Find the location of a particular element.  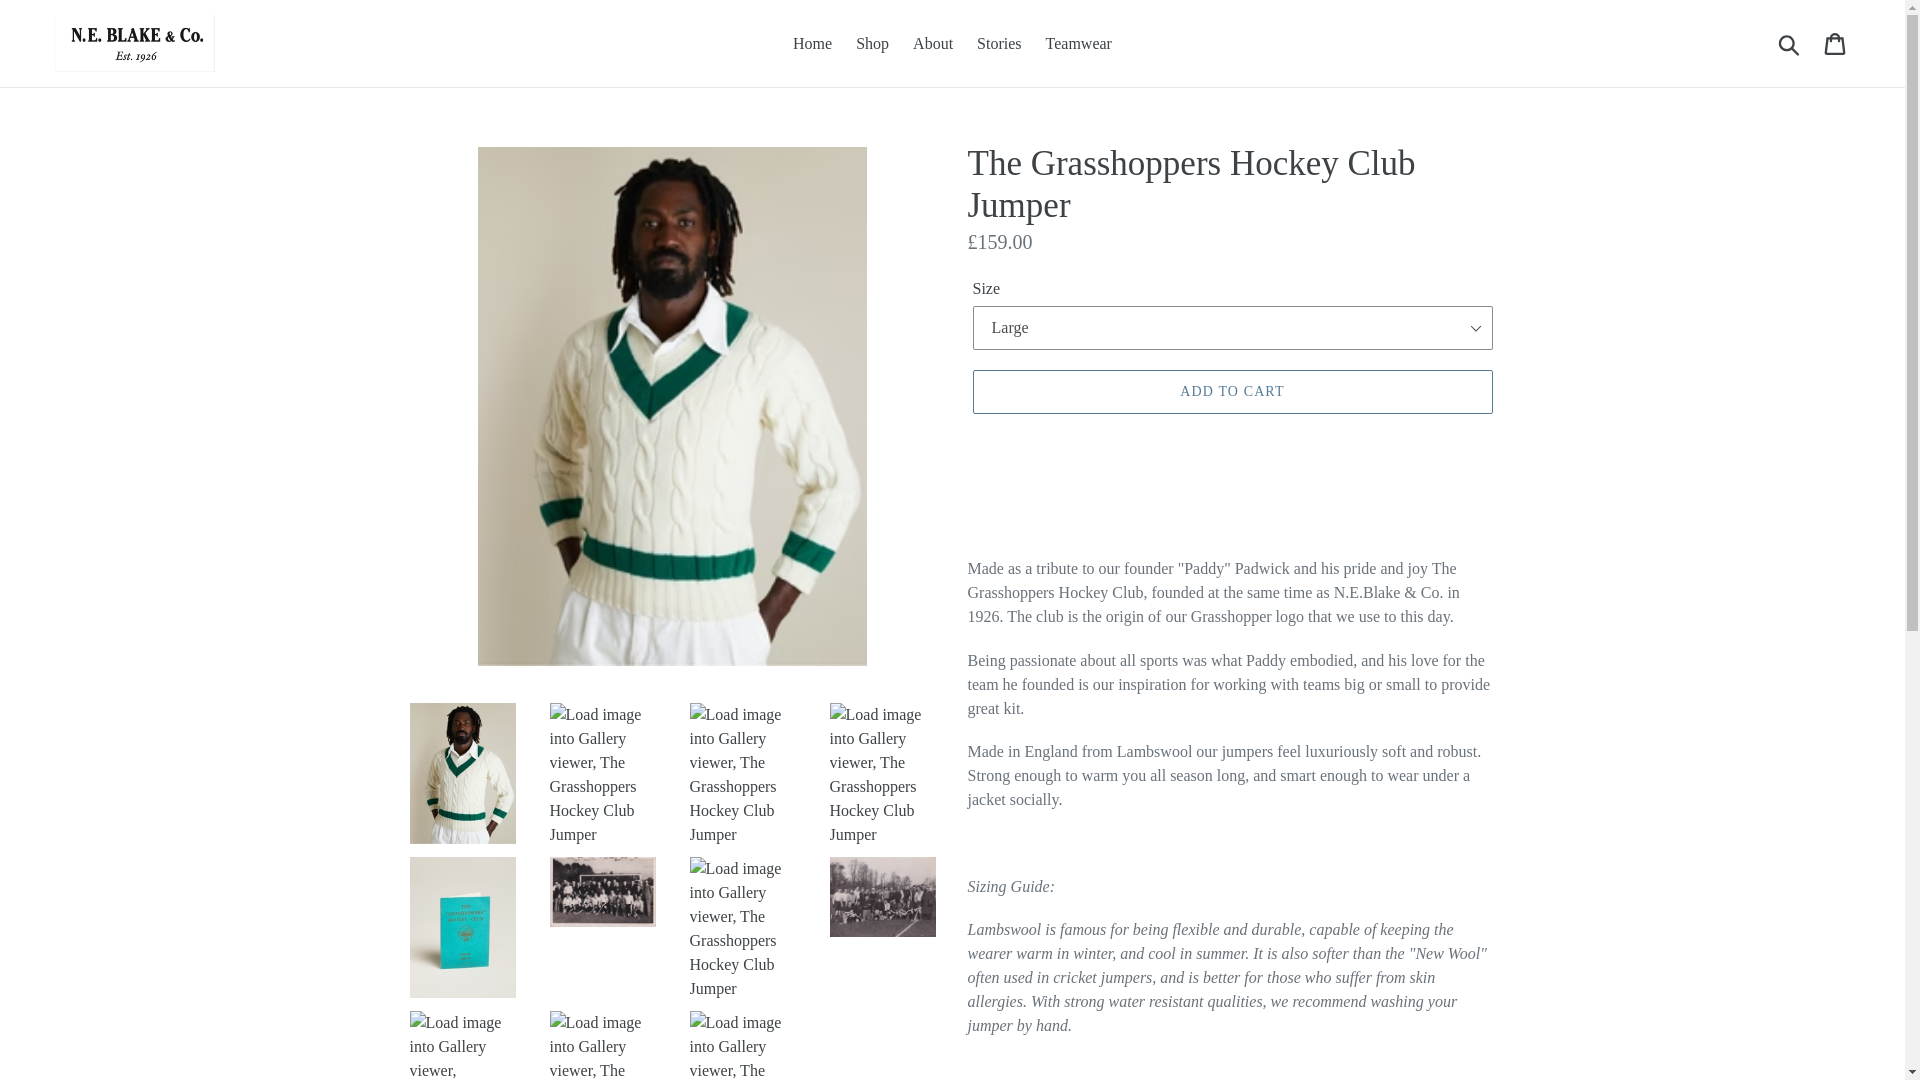

Shop is located at coordinates (872, 44).